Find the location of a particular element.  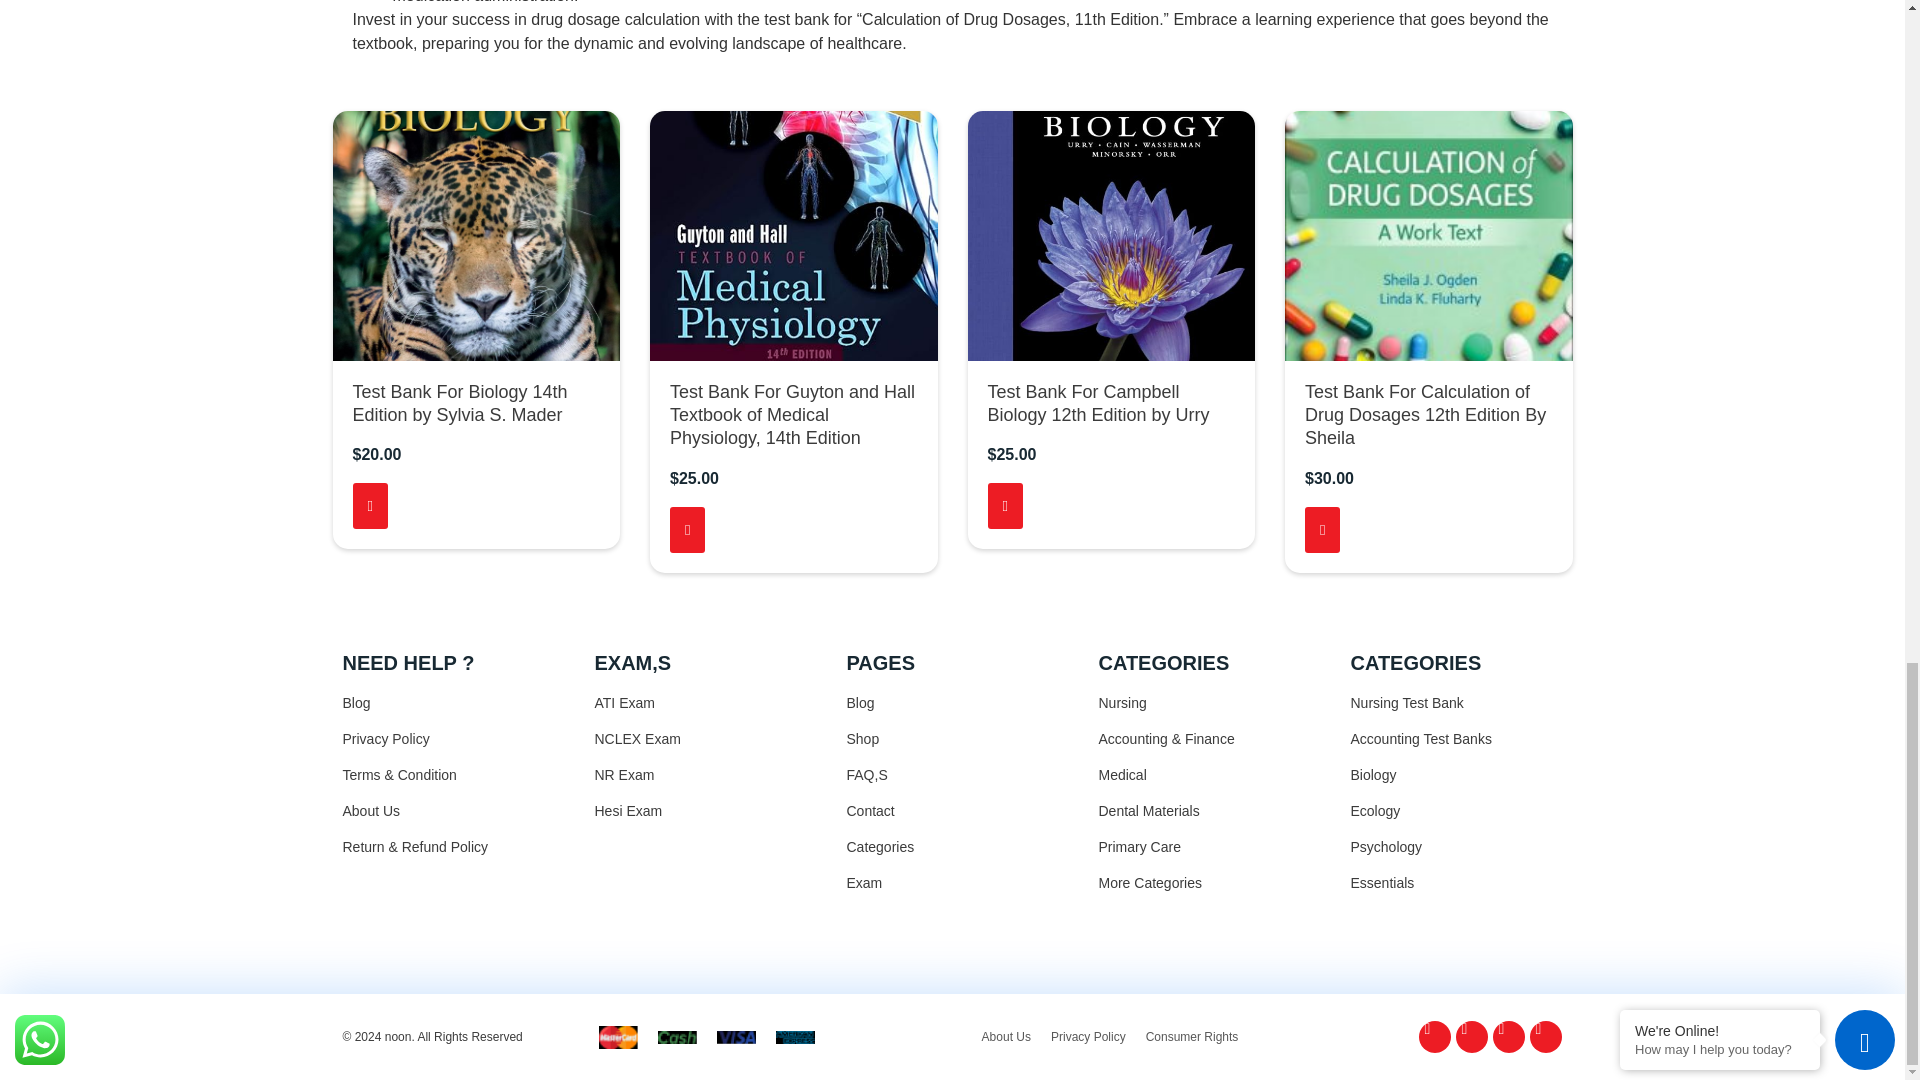

Privacy Policy is located at coordinates (448, 739).